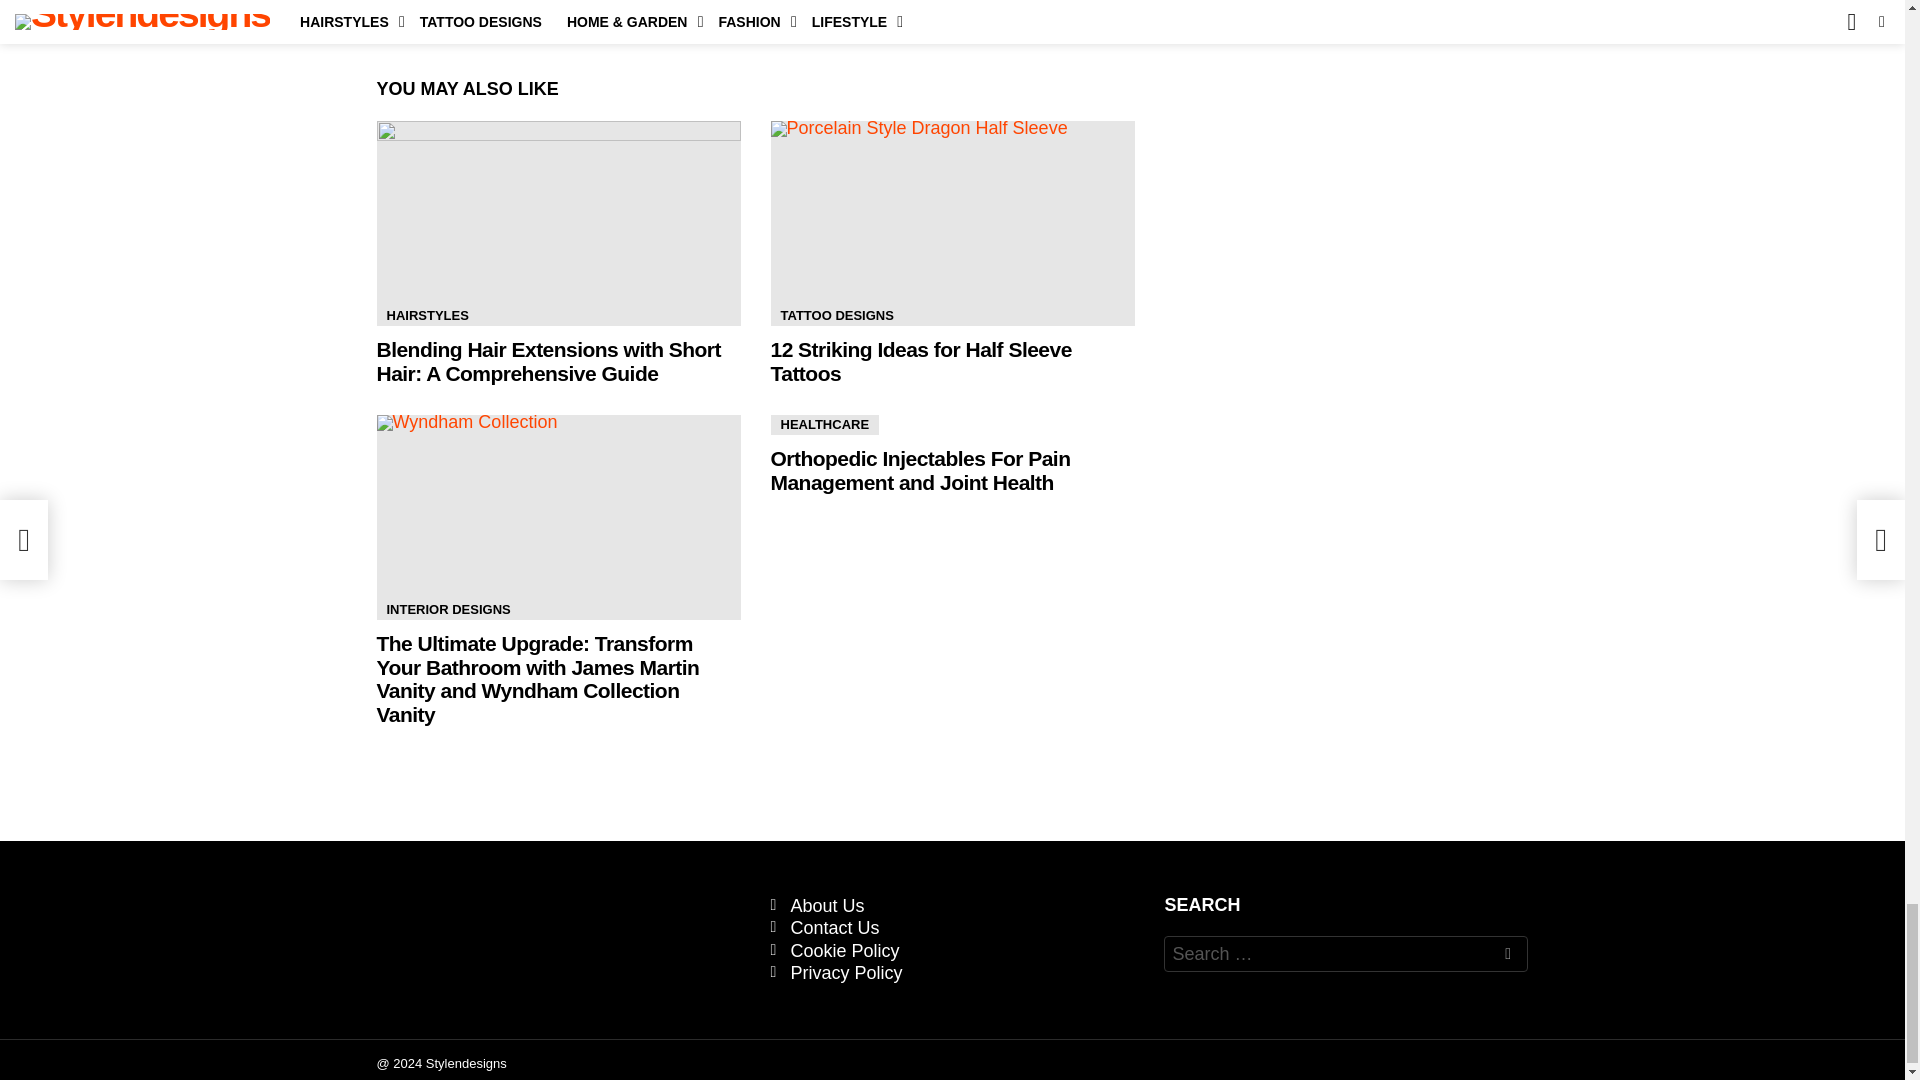 This screenshot has height=1080, width=1920. What do you see at coordinates (952, 223) in the screenshot?
I see `12 Striking Ideas for Half Sleeve Tattoos` at bounding box center [952, 223].